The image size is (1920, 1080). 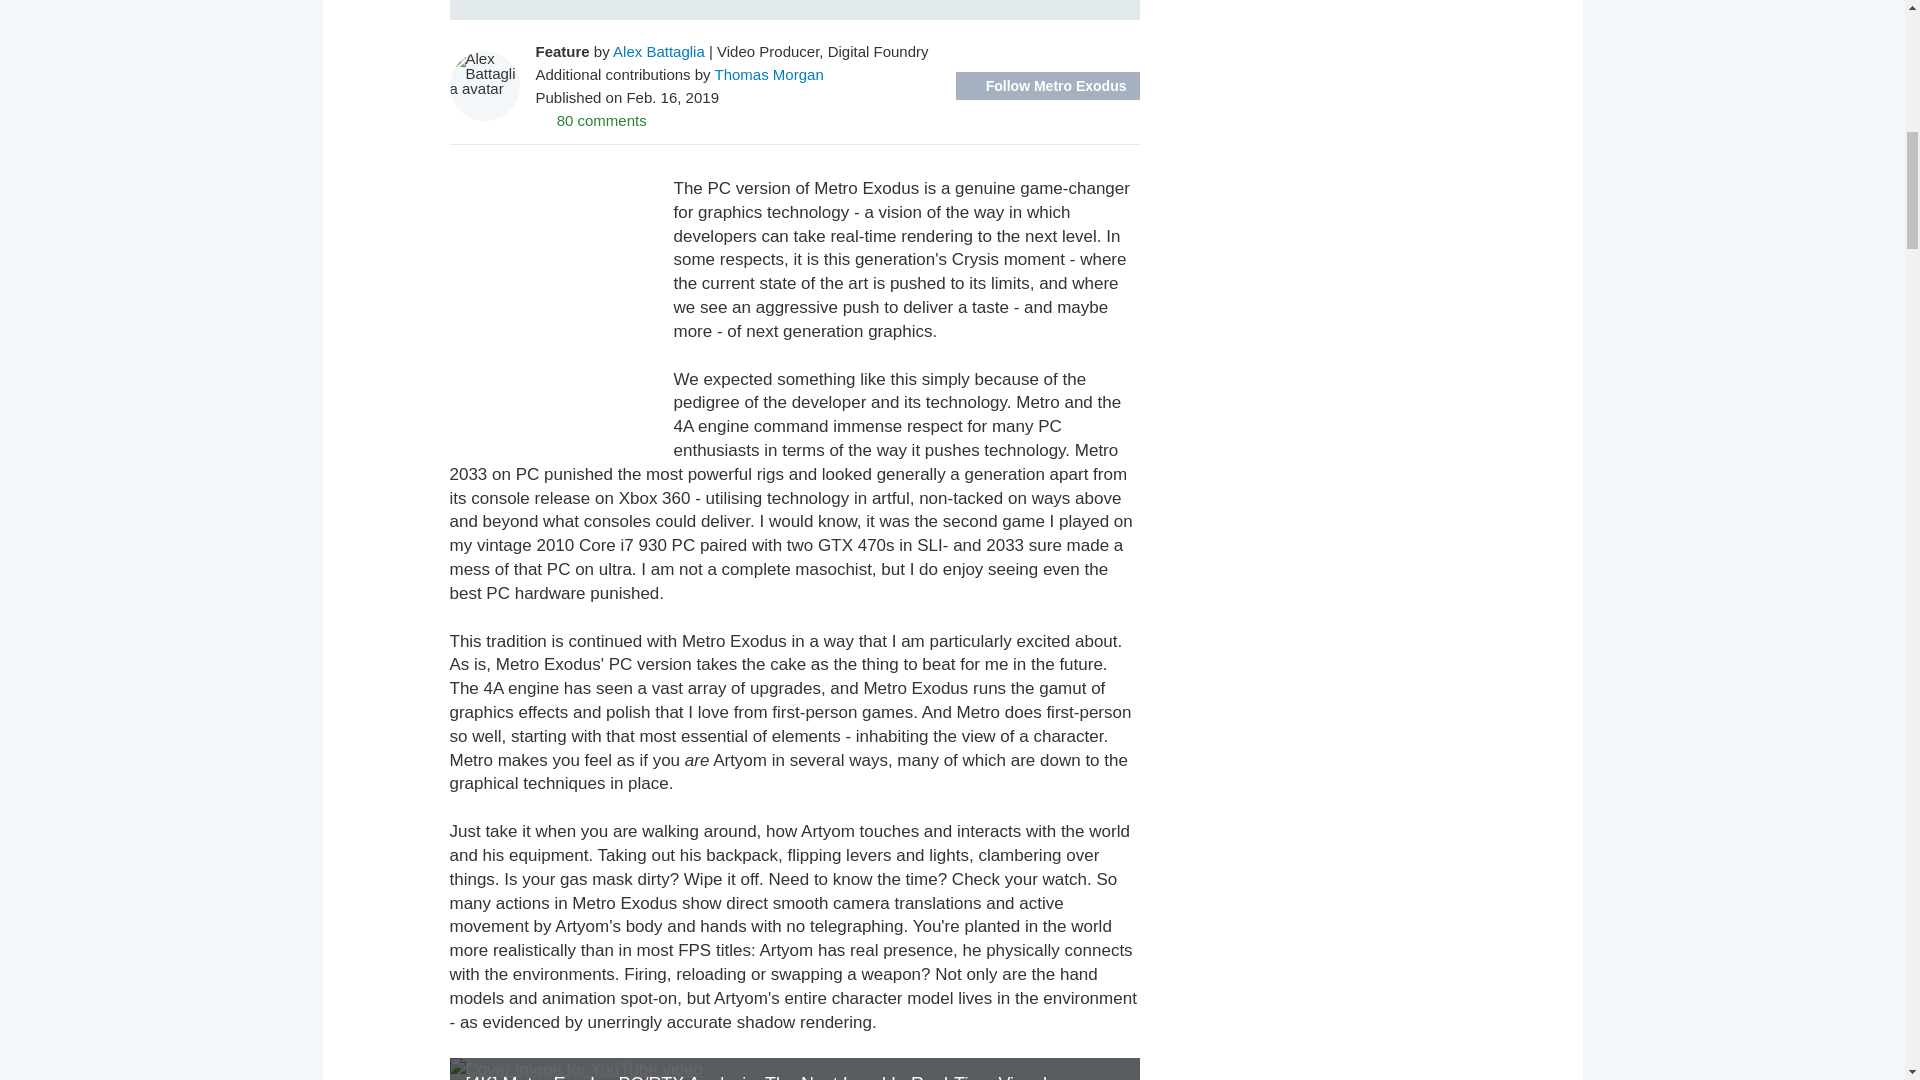 What do you see at coordinates (658, 52) in the screenshot?
I see `Alex Battaglia` at bounding box center [658, 52].